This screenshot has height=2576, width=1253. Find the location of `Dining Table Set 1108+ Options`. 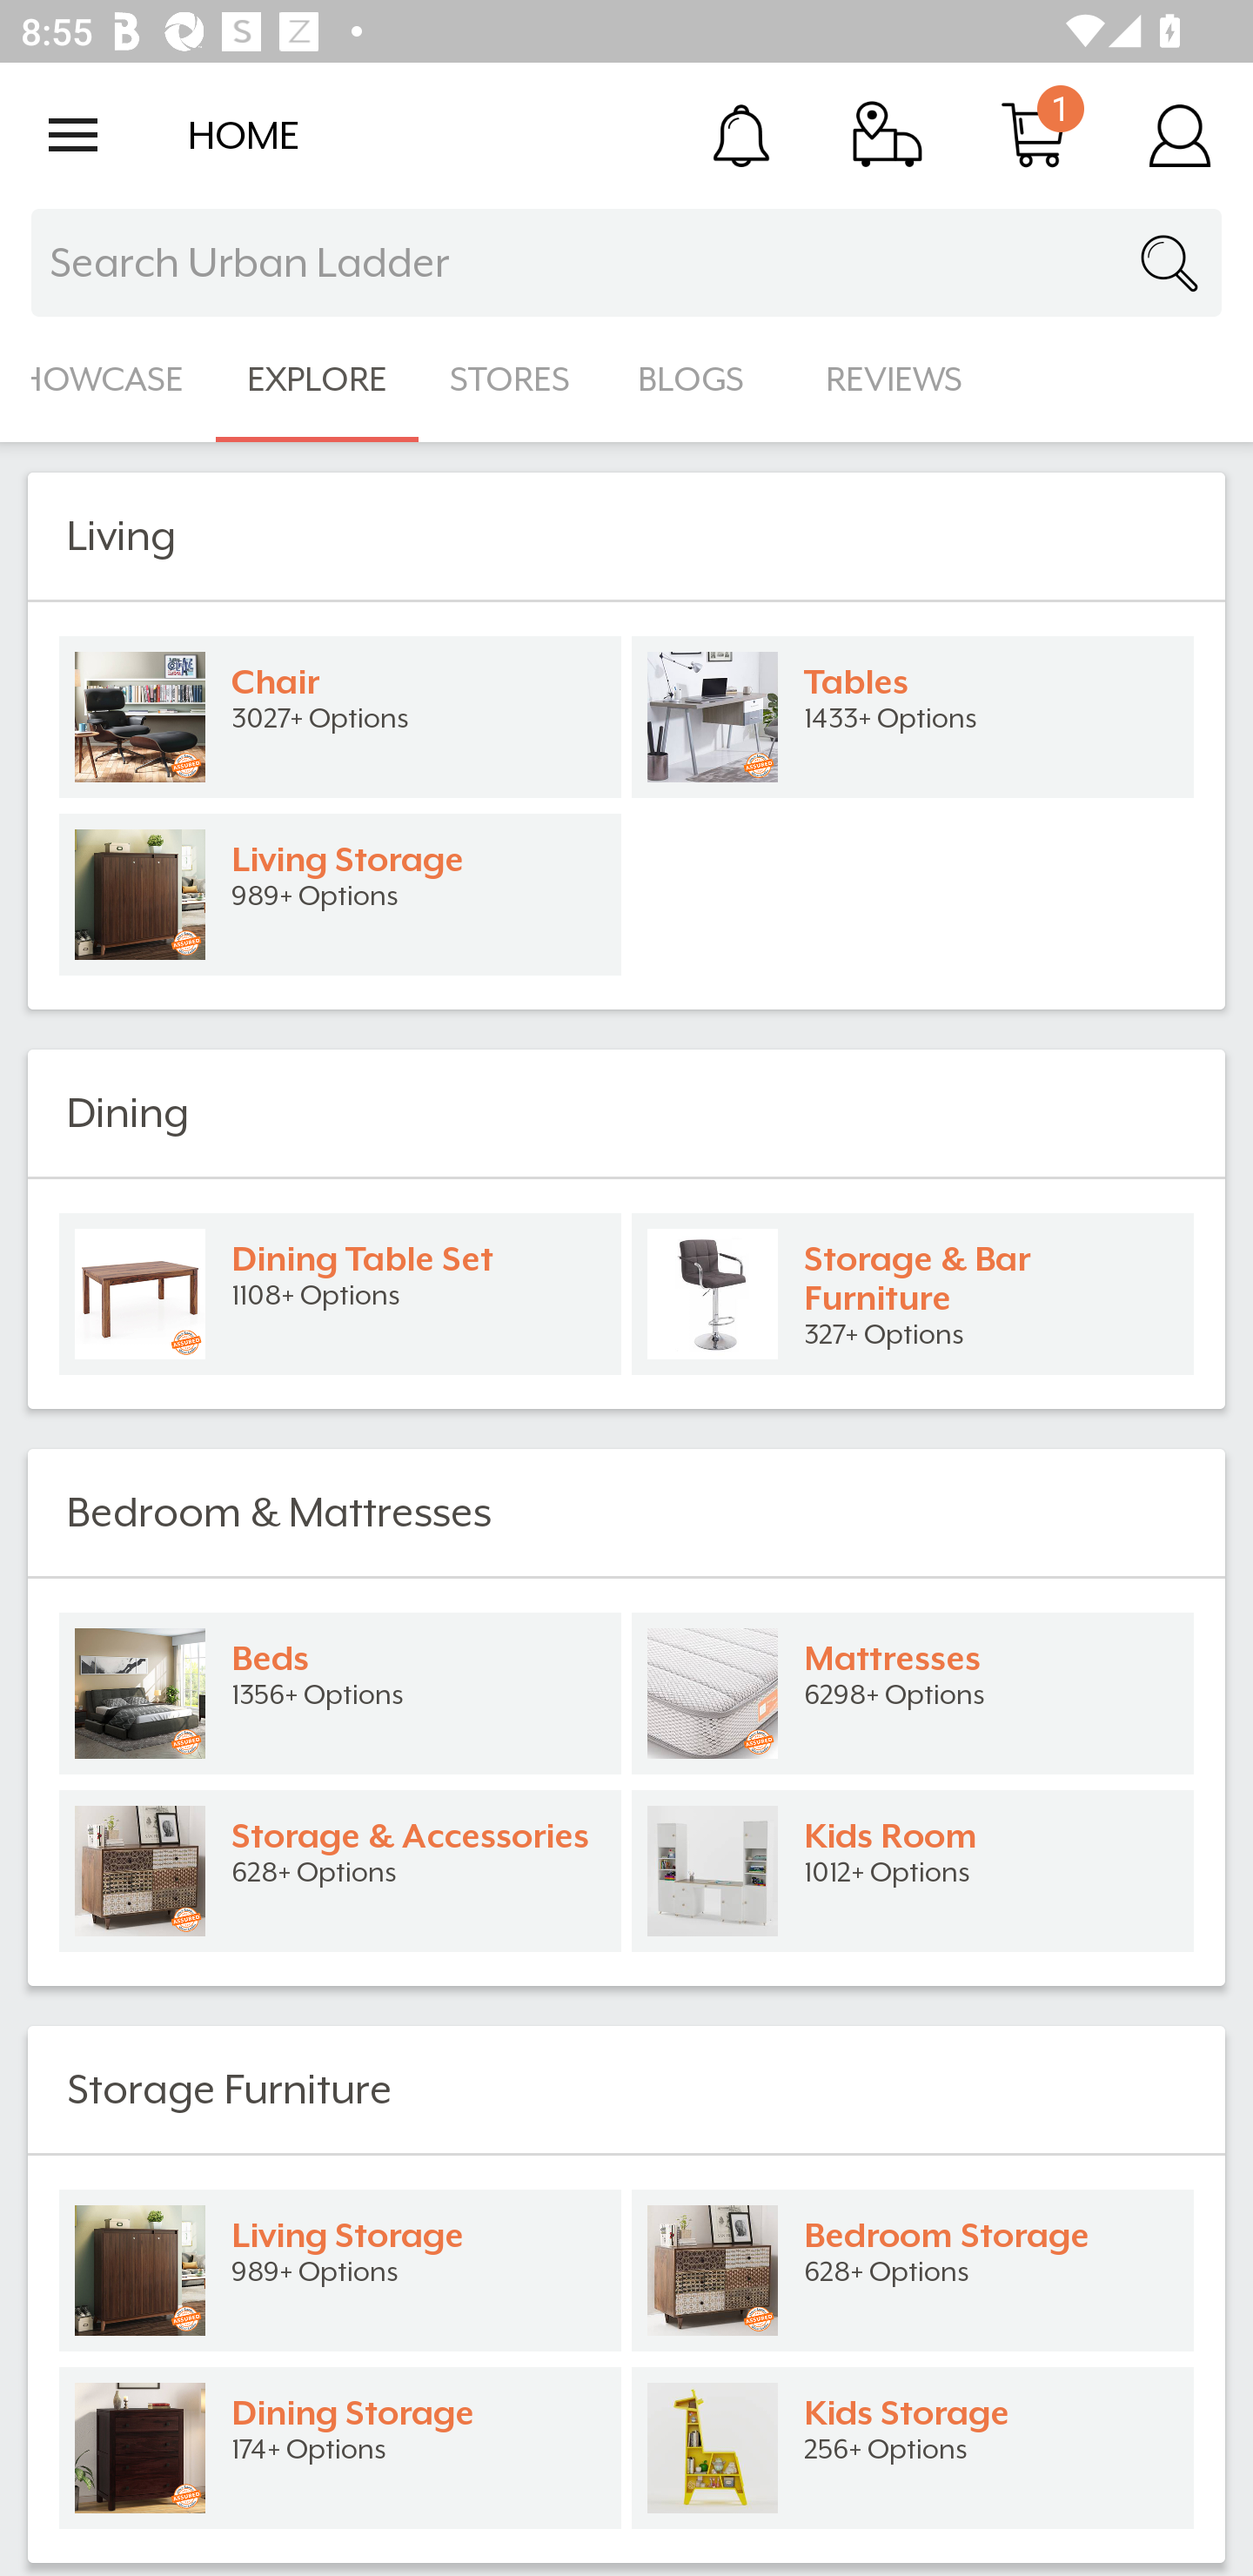

Dining Table Set 1108+ Options is located at coordinates (339, 1294).